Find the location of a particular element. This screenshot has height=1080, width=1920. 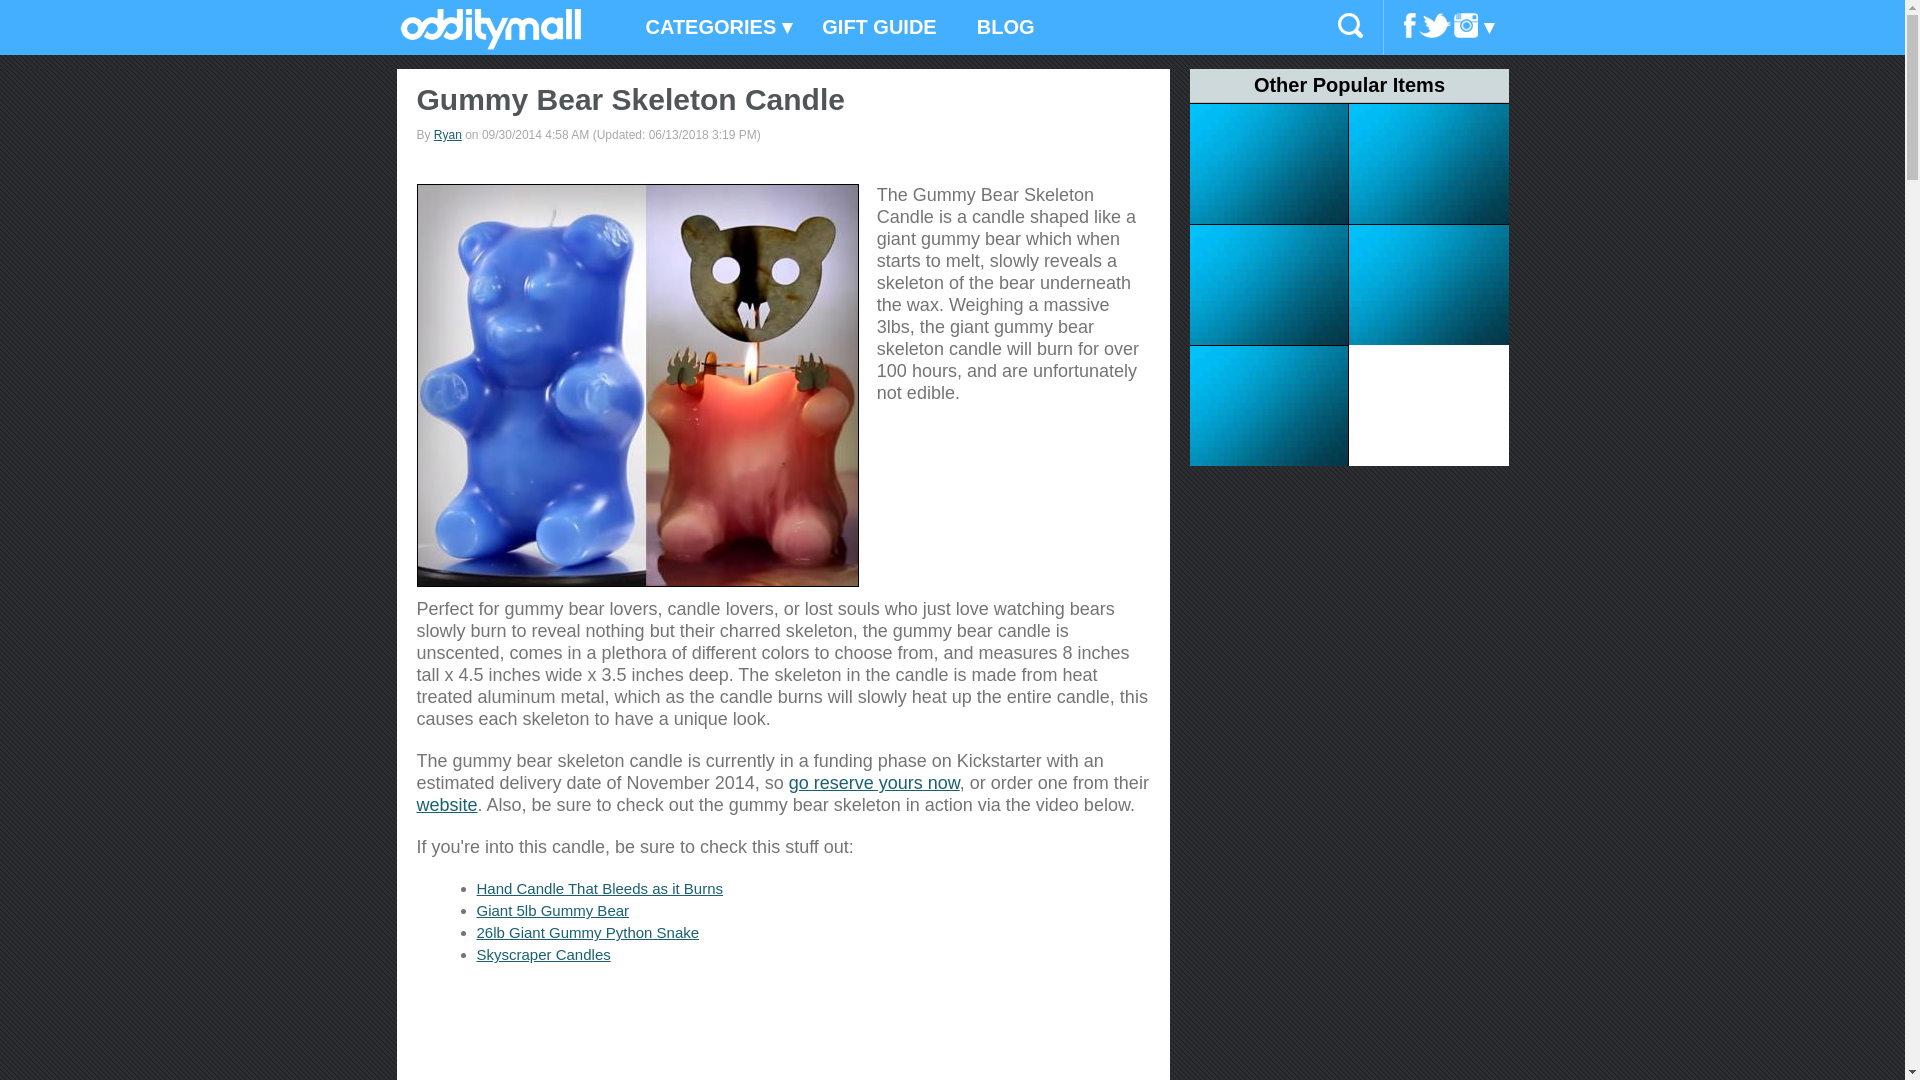

Gummy Bear Skeleton Candle is located at coordinates (637, 385).